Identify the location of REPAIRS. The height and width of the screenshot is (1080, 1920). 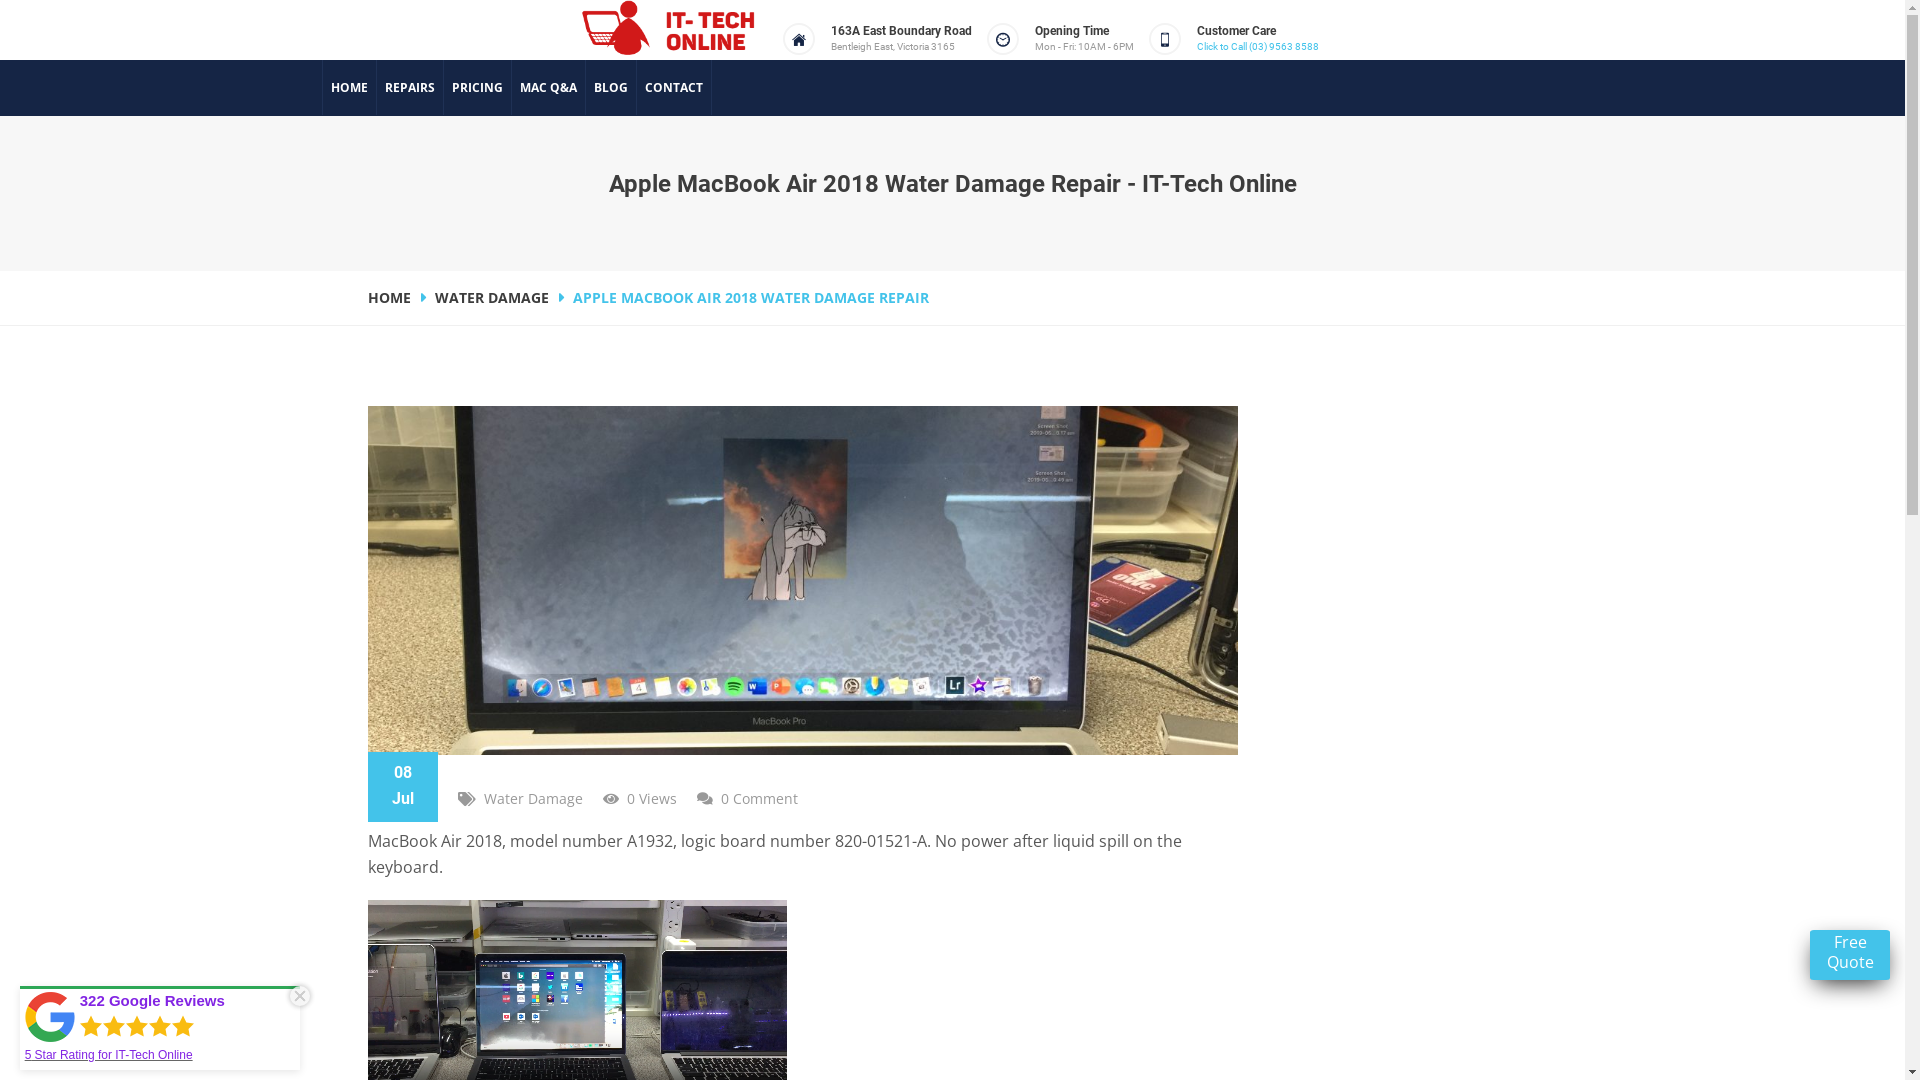
(410, 88).